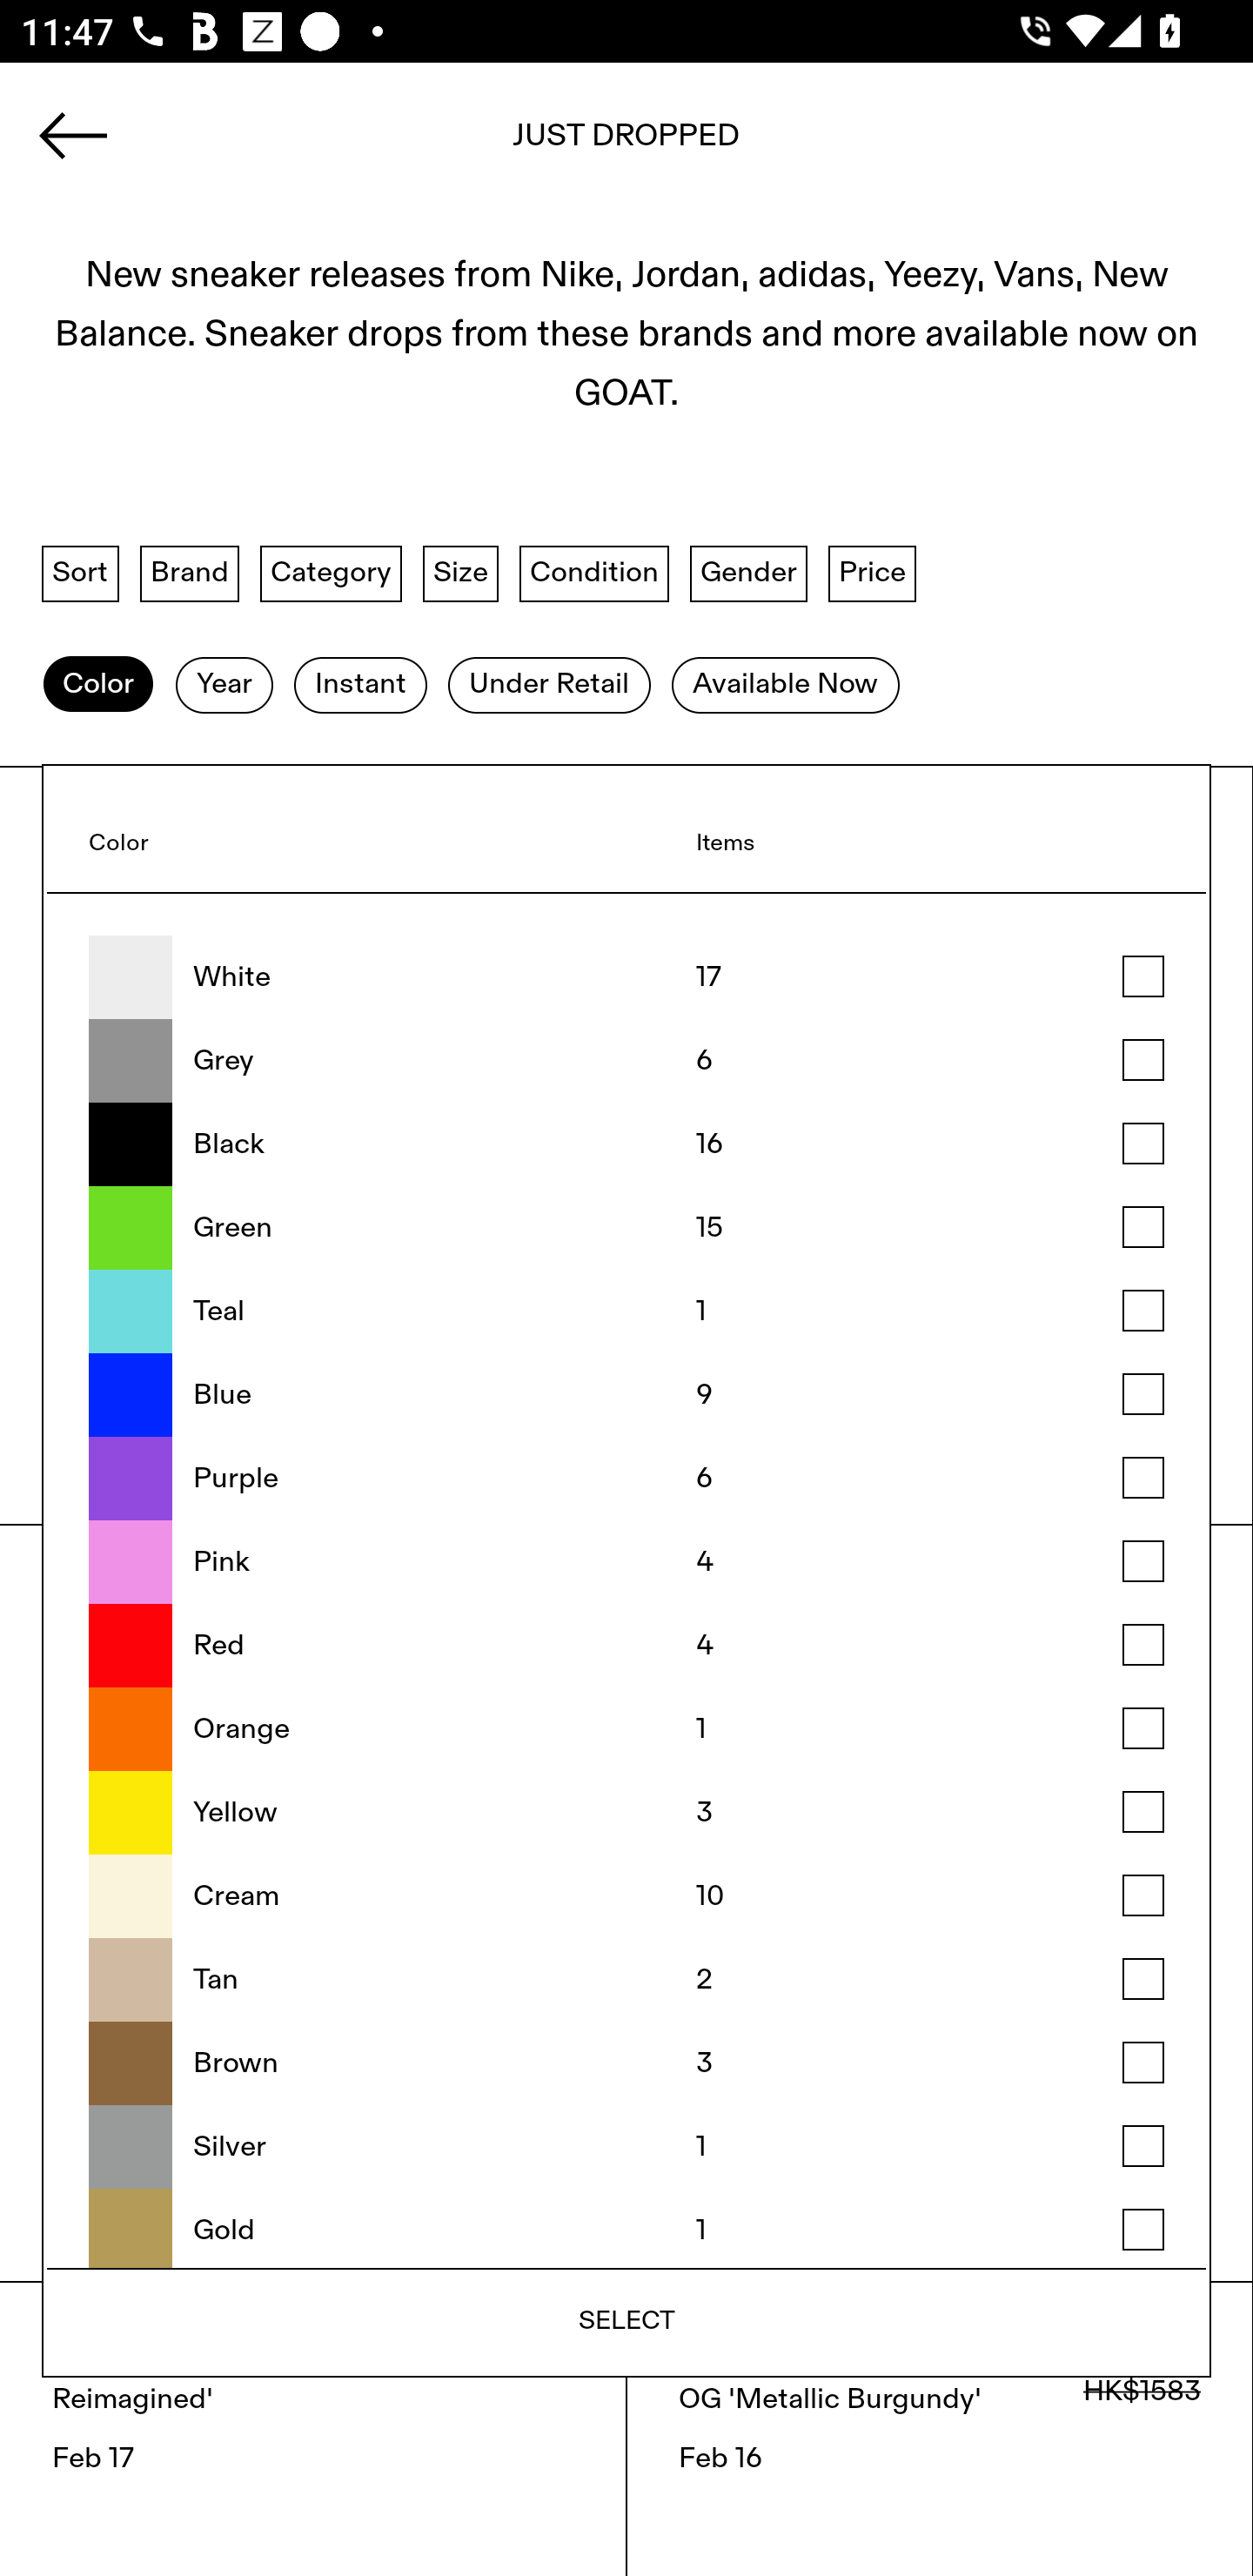  What do you see at coordinates (626, 1729) in the screenshot?
I see `Orange 1` at bounding box center [626, 1729].